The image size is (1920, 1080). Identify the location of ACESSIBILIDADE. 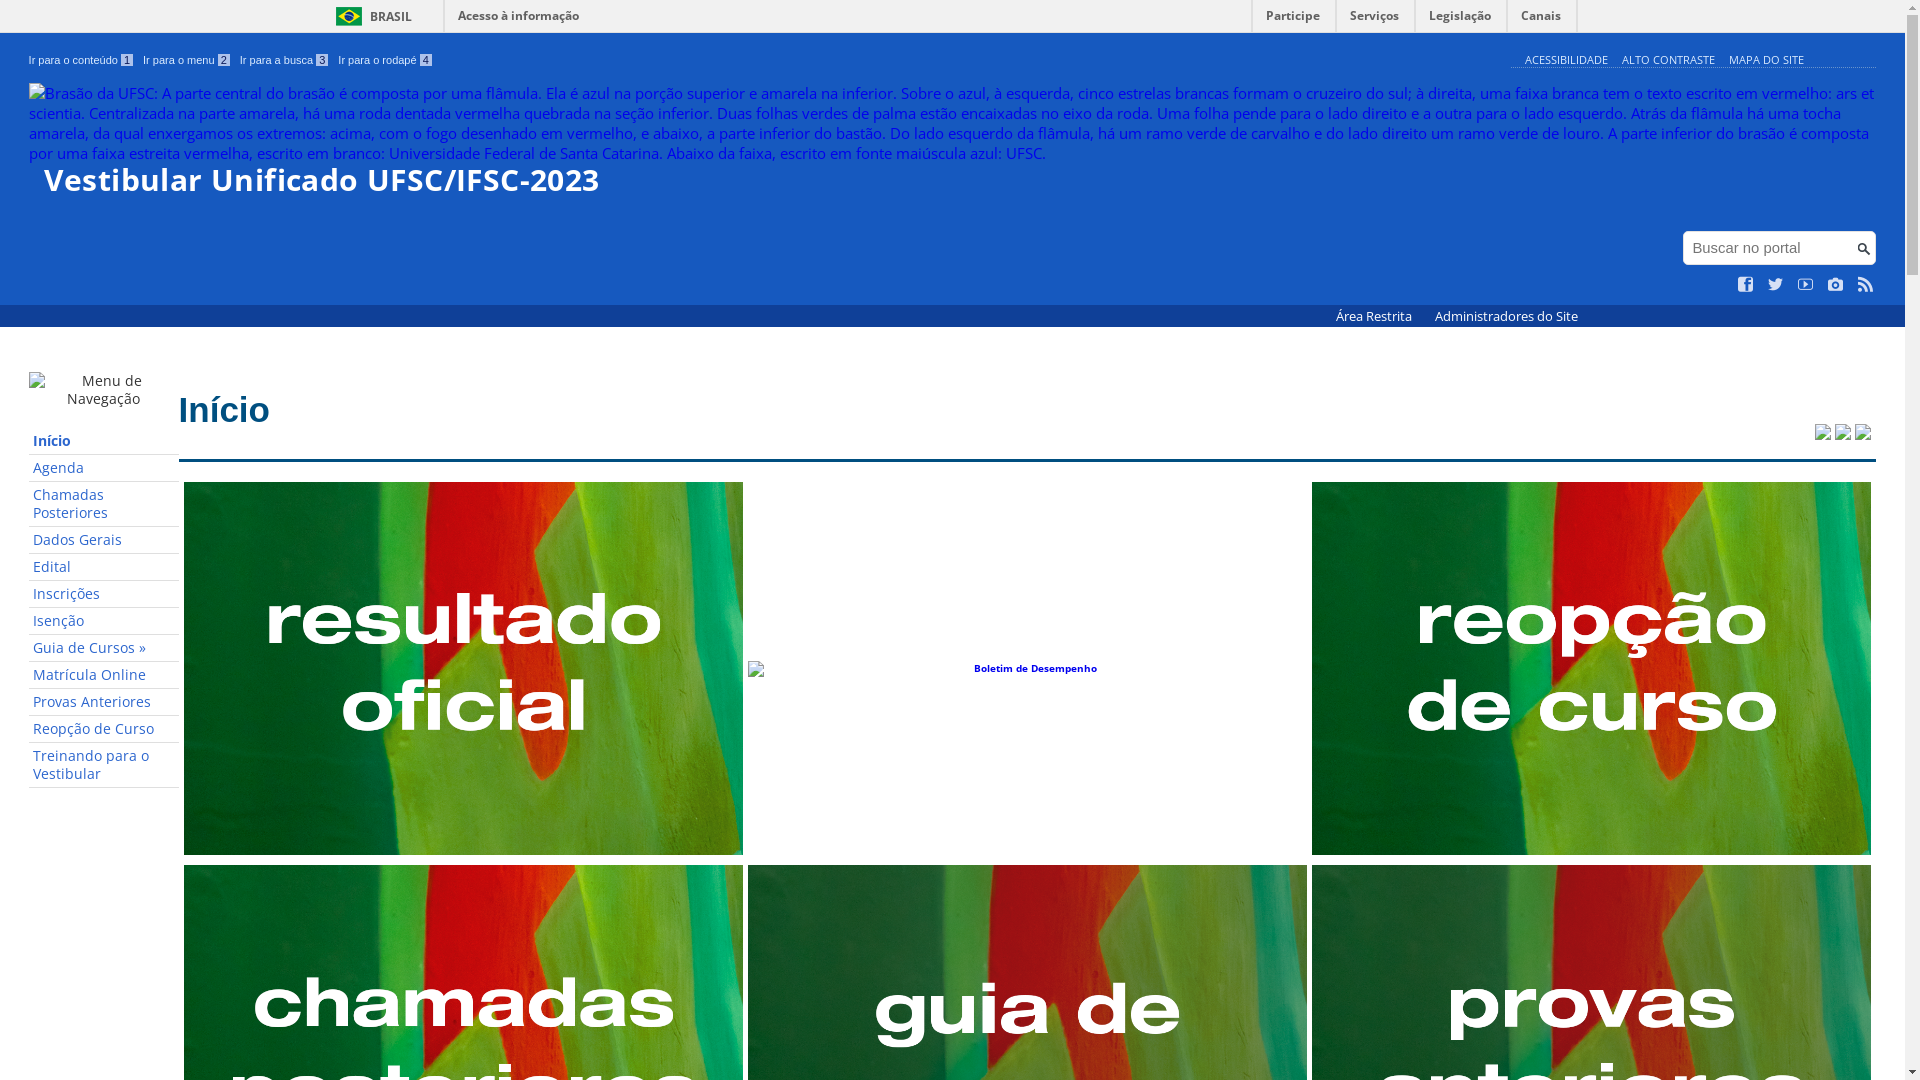
(1566, 60).